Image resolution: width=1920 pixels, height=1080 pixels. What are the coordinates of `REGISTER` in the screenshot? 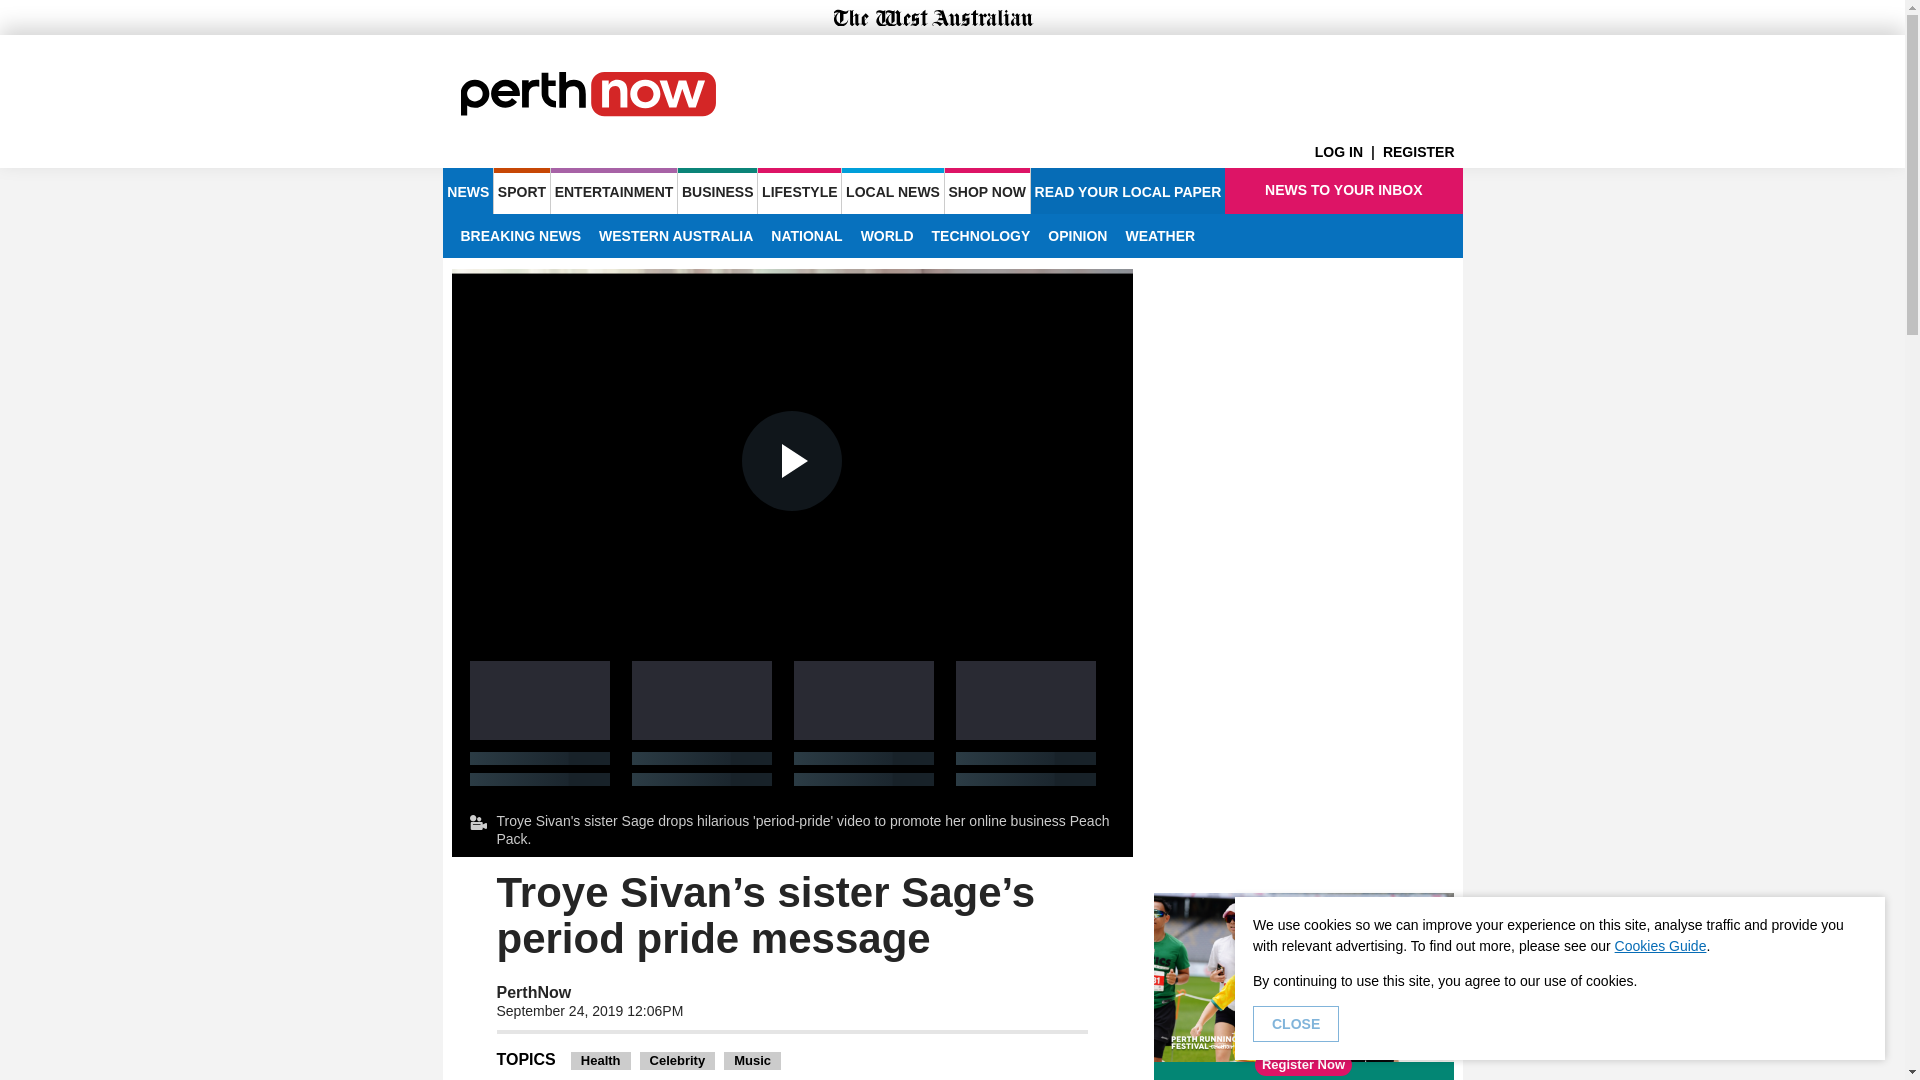 It's located at (1422, 152).